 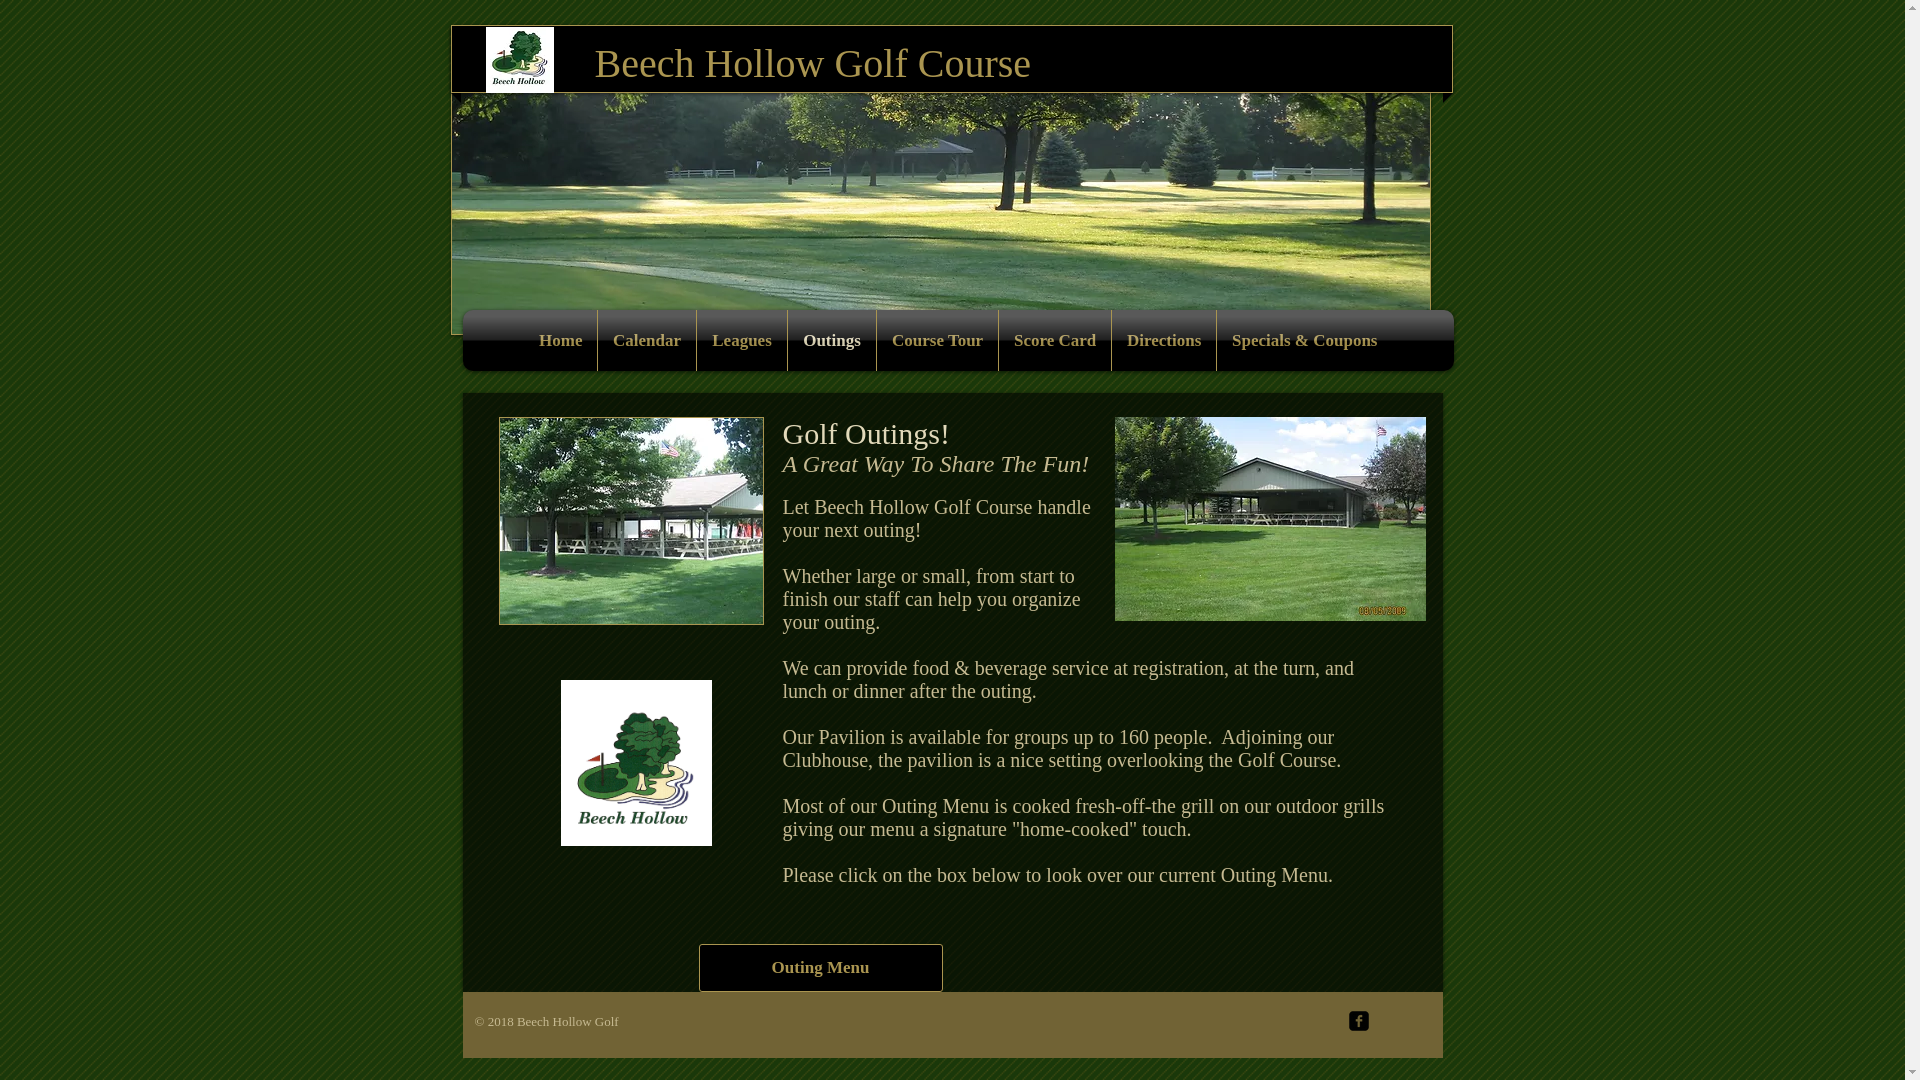 What do you see at coordinates (646, 340) in the screenshot?
I see `Calendar` at bounding box center [646, 340].